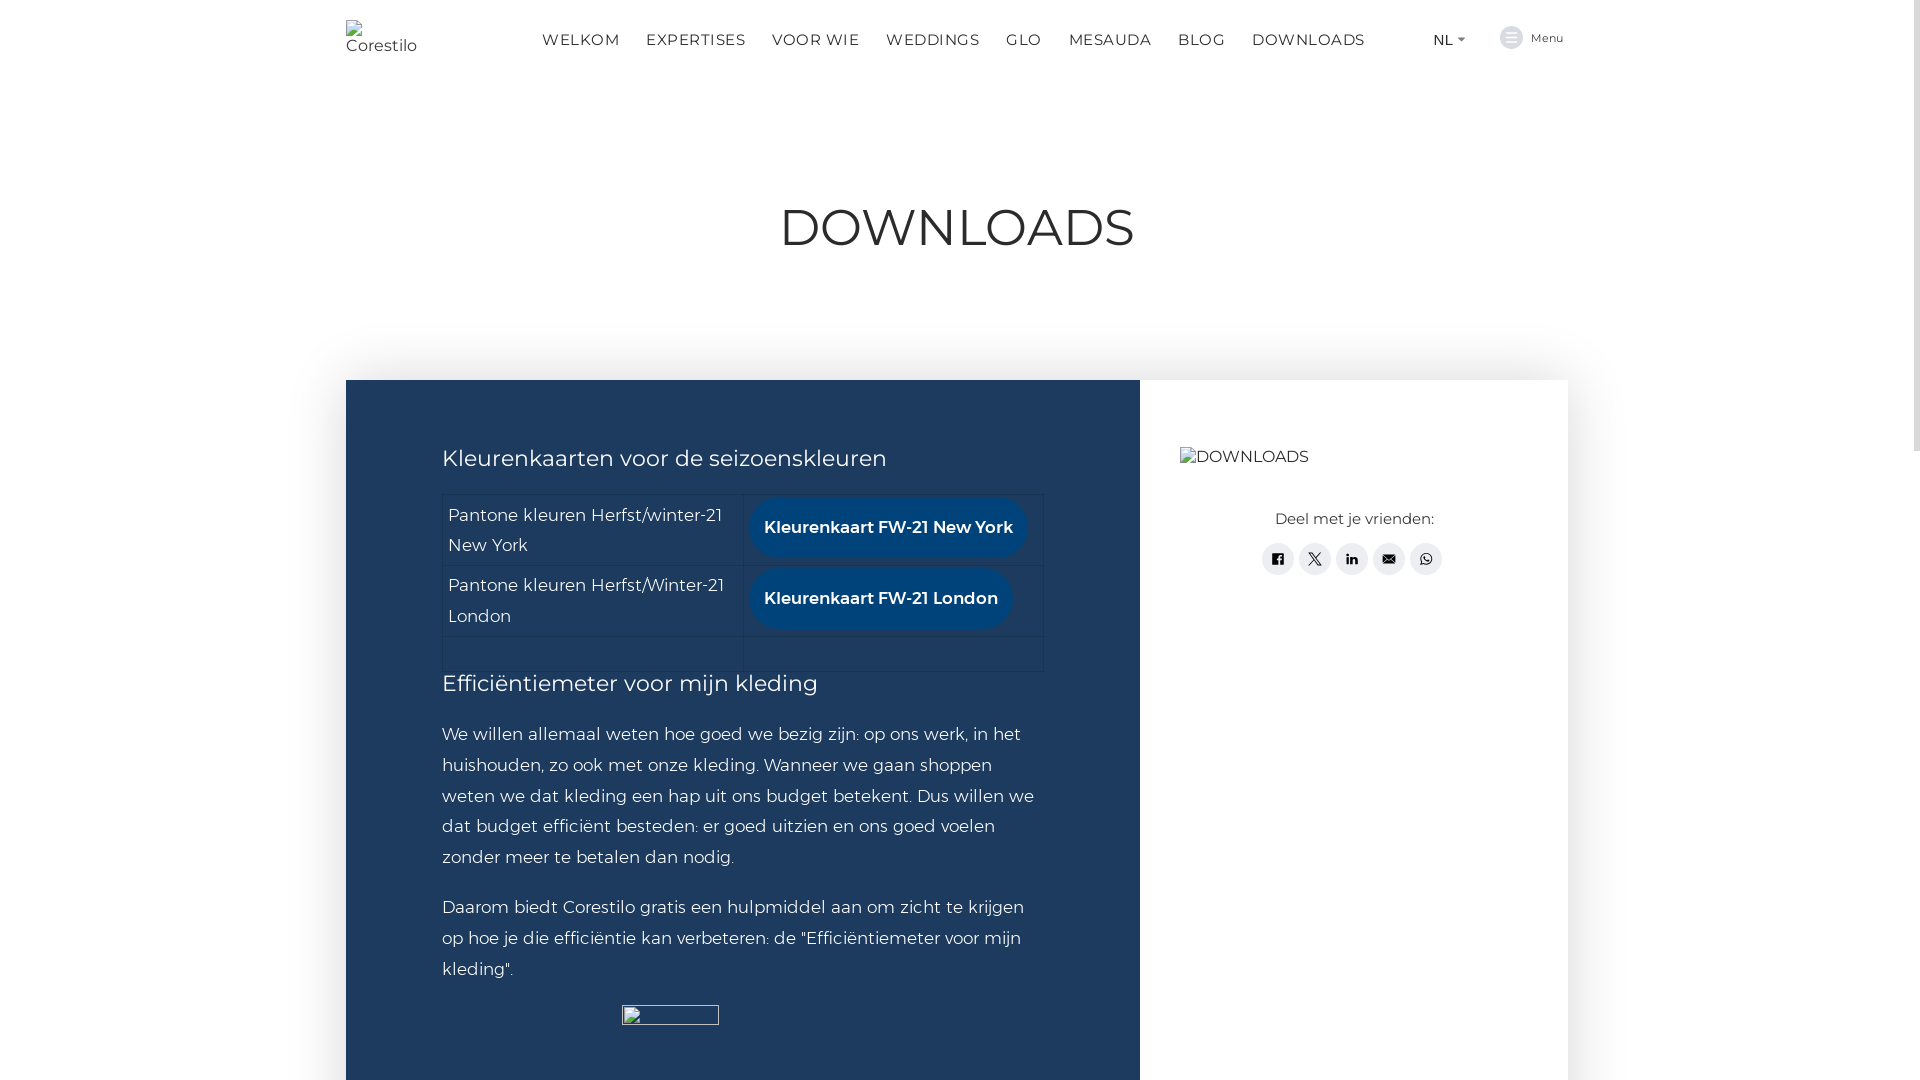  What do you see at coordinates (1024, 40) in the screenshot?
I see `GLO` at bounding box center [1024, 40].